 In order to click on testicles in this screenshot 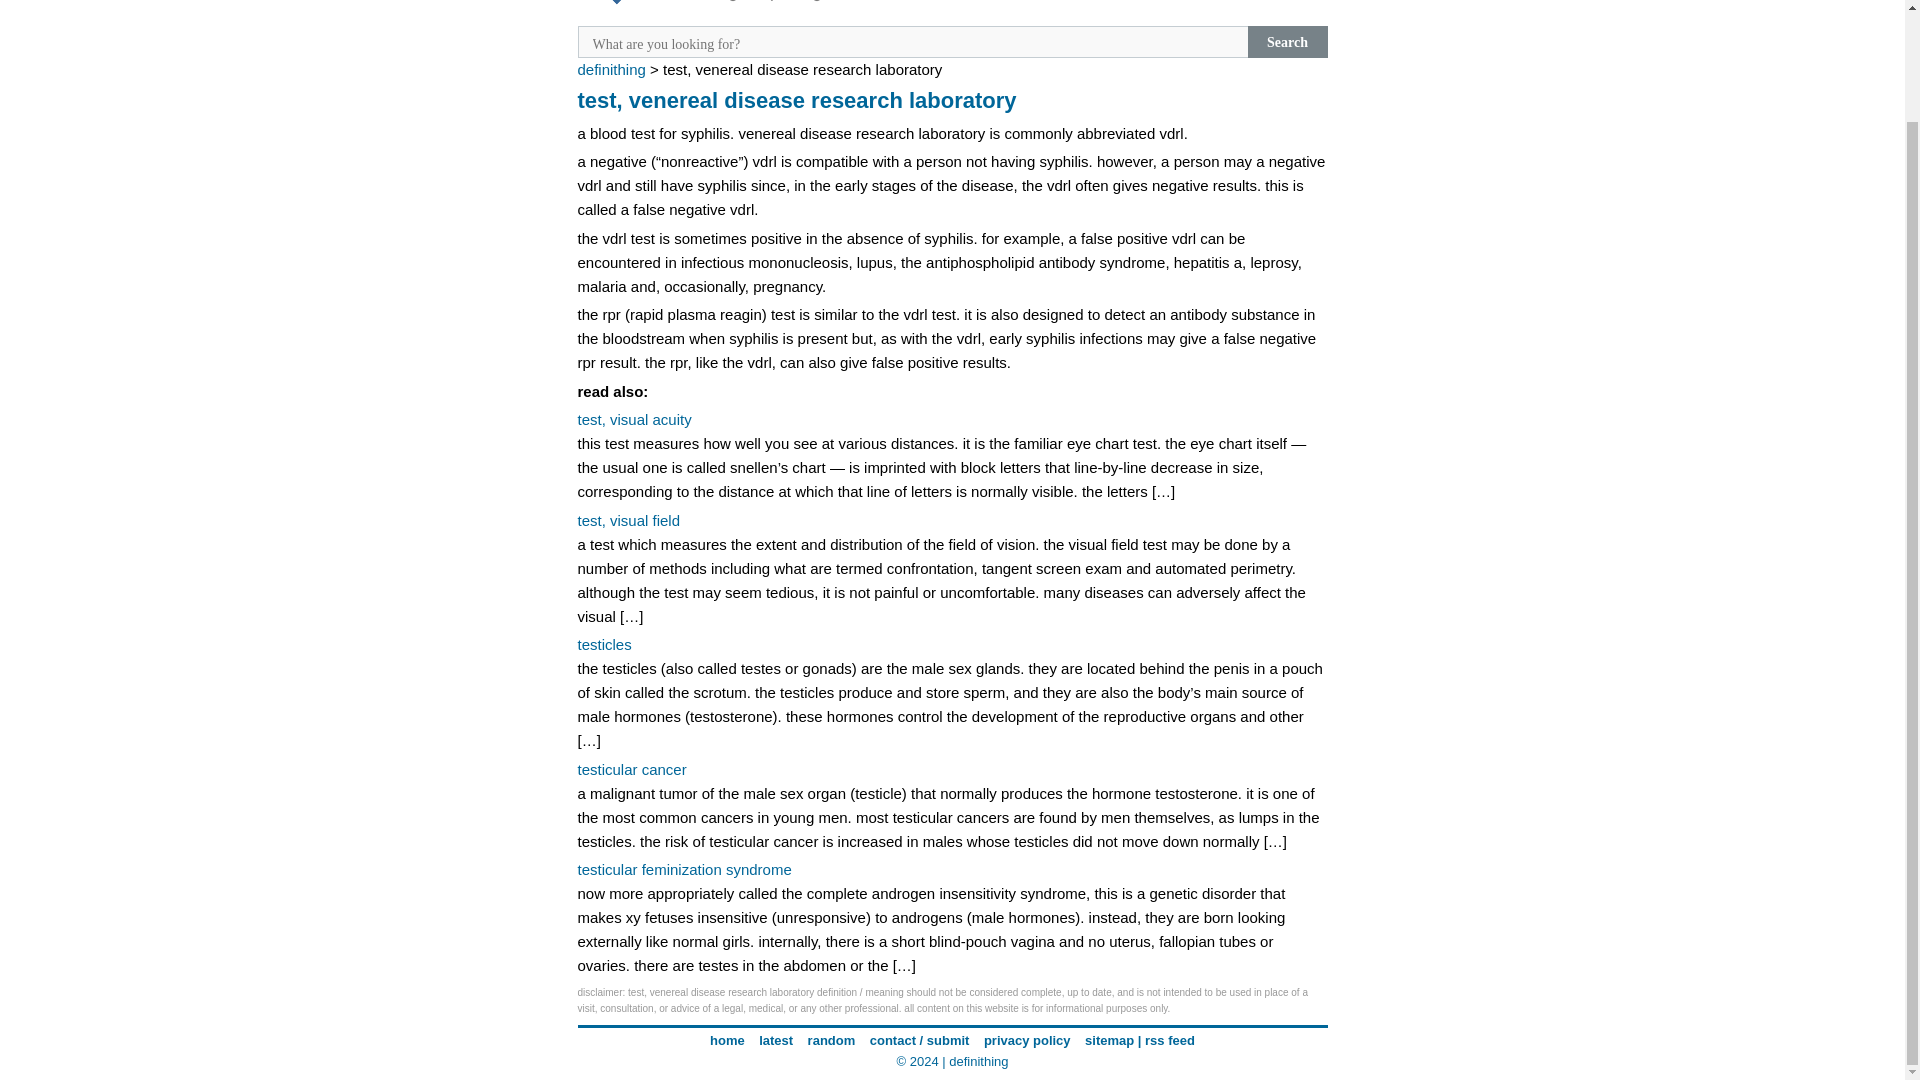, I will do `click(604, 644)`.